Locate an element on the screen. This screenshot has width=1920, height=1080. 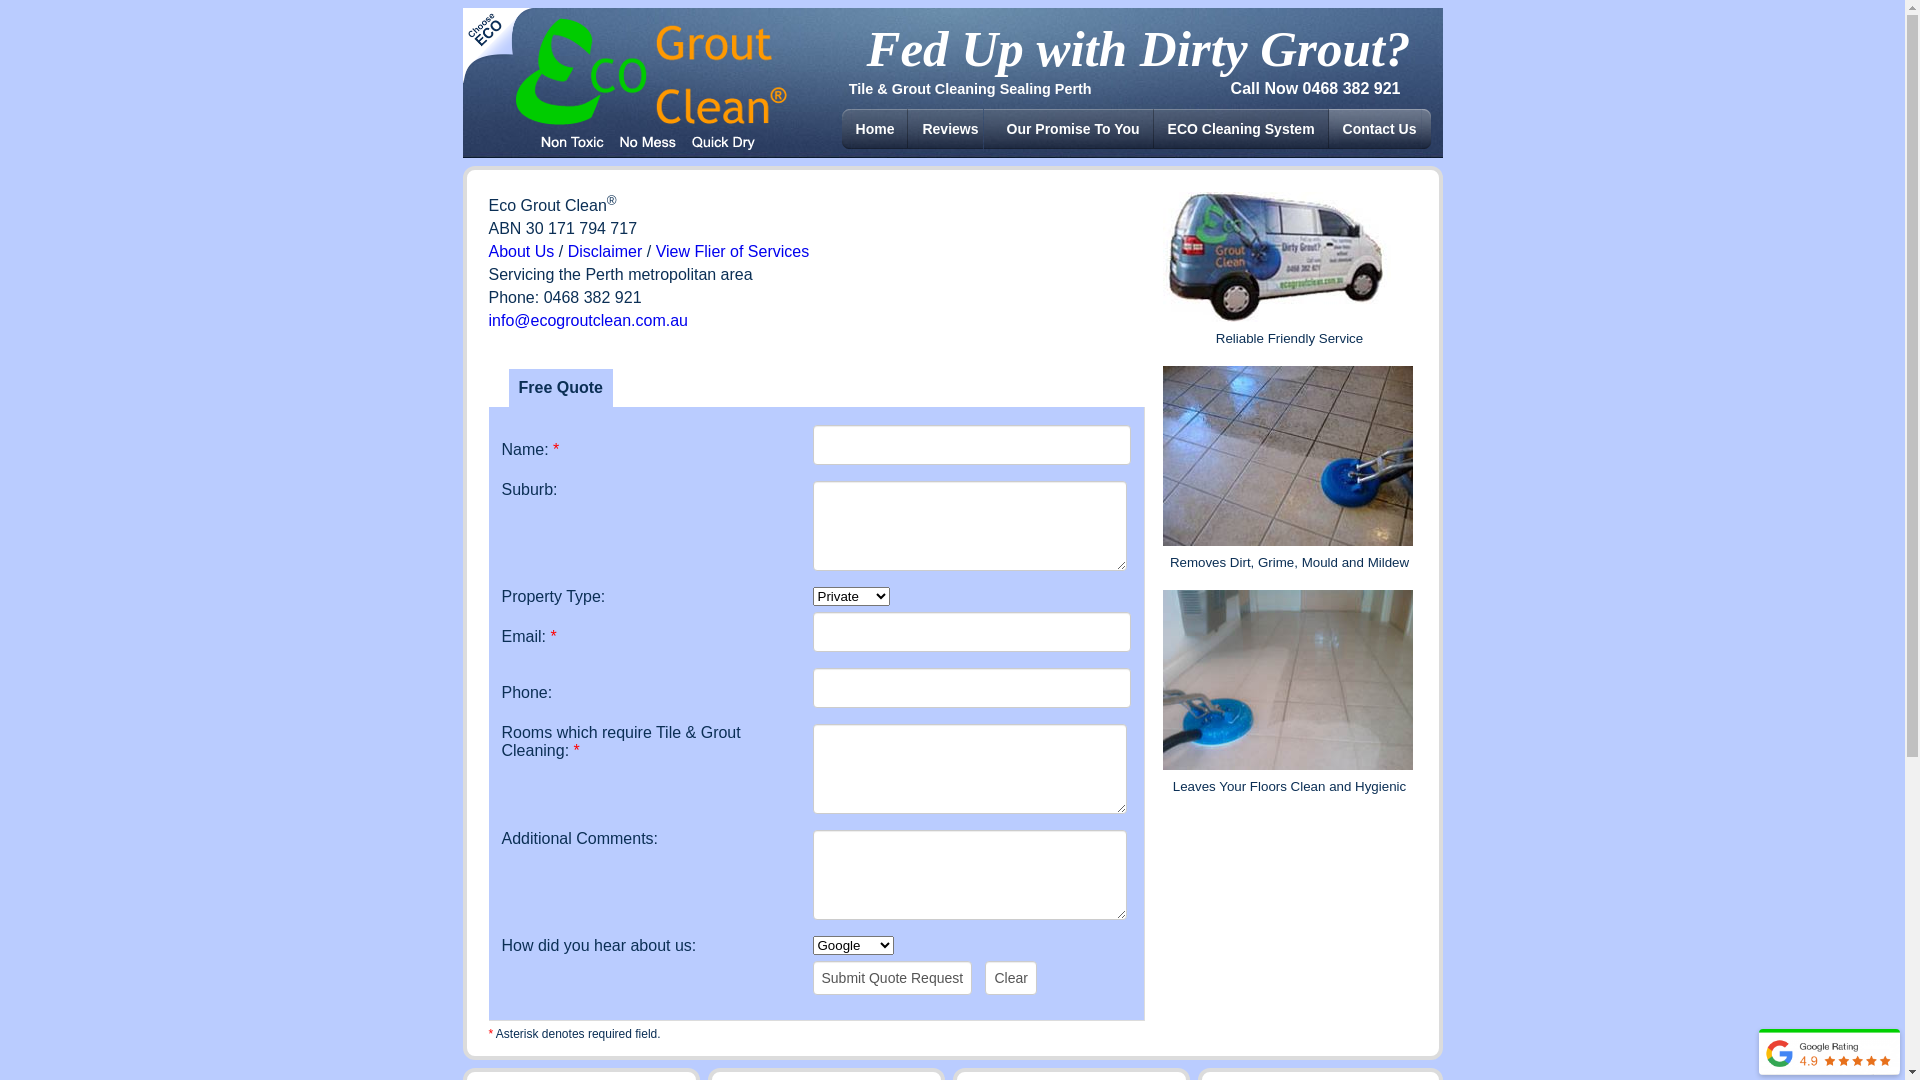
Reviews is located at coordinates (950, 129).